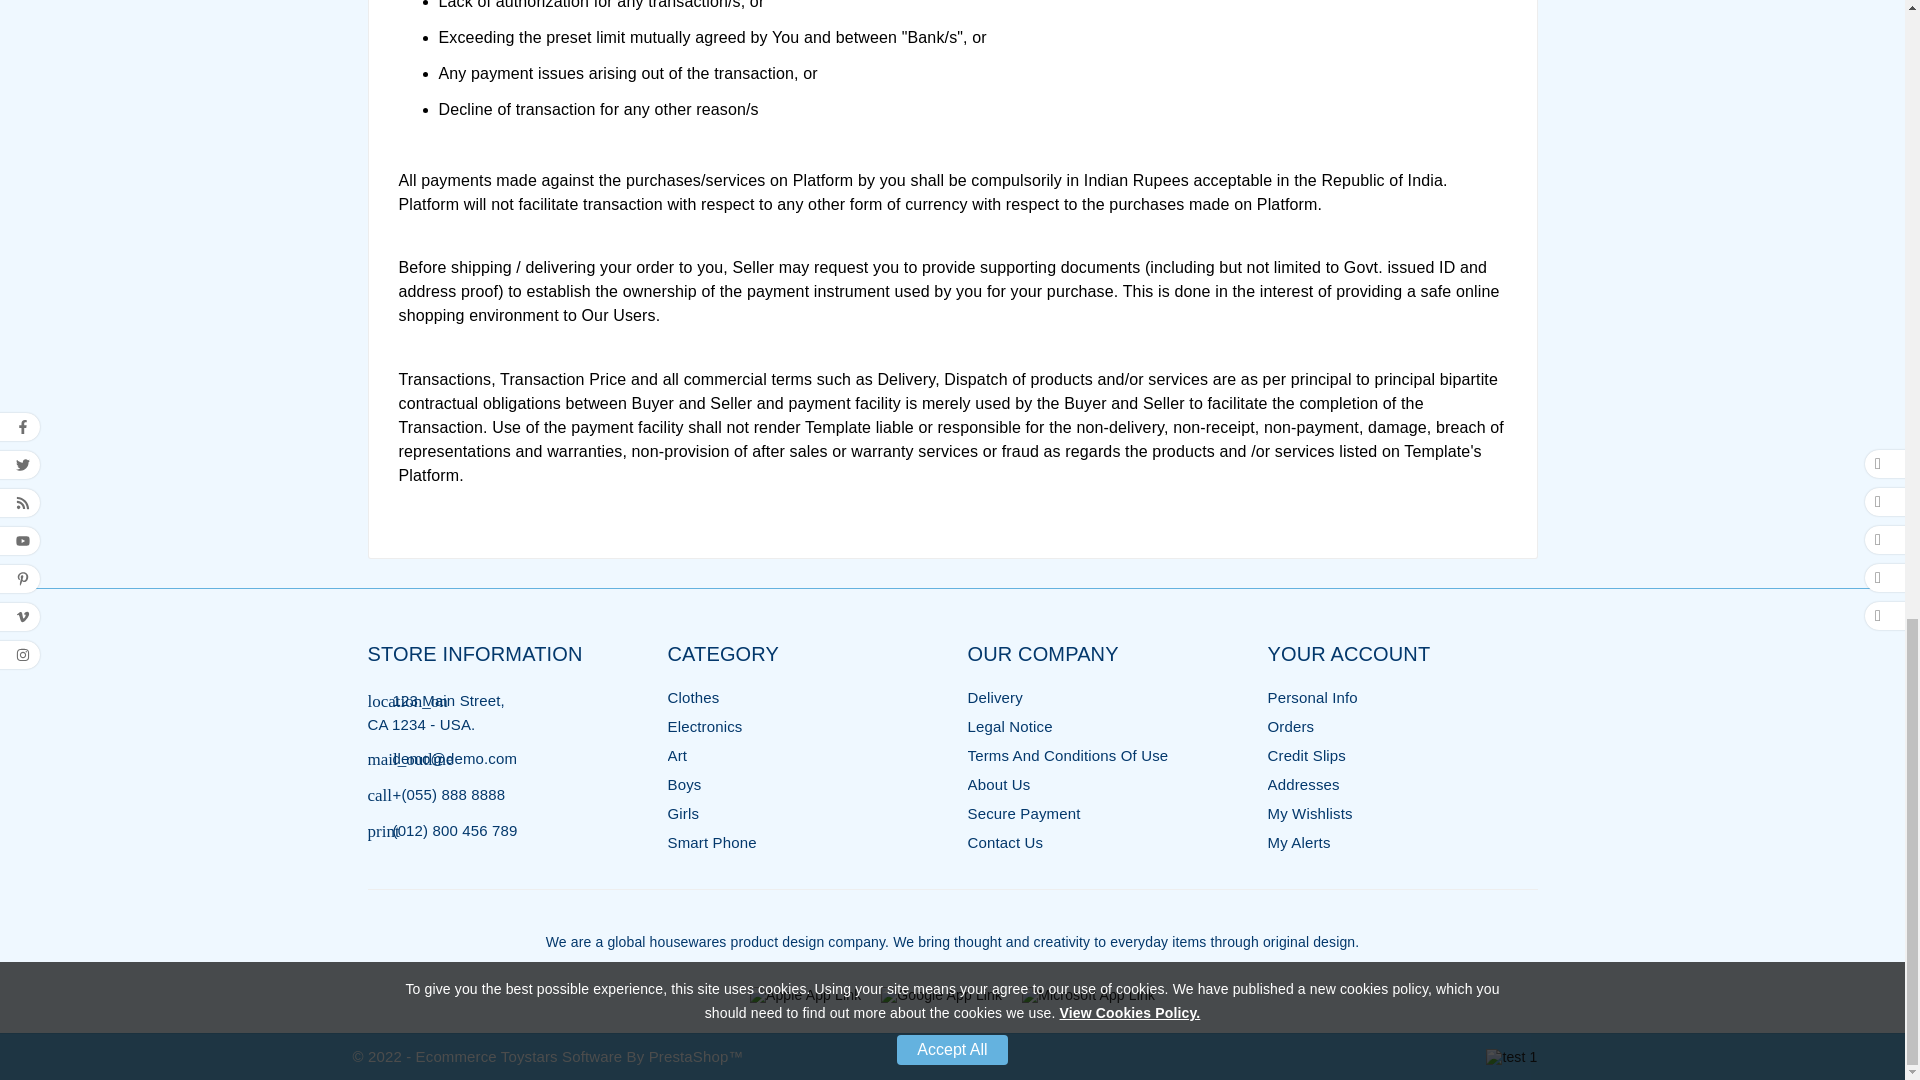 This screenshot has height=1080, width=1920. Describe the element at coordinates (684, 812) in the screenshot. I see `Girls` at that location.